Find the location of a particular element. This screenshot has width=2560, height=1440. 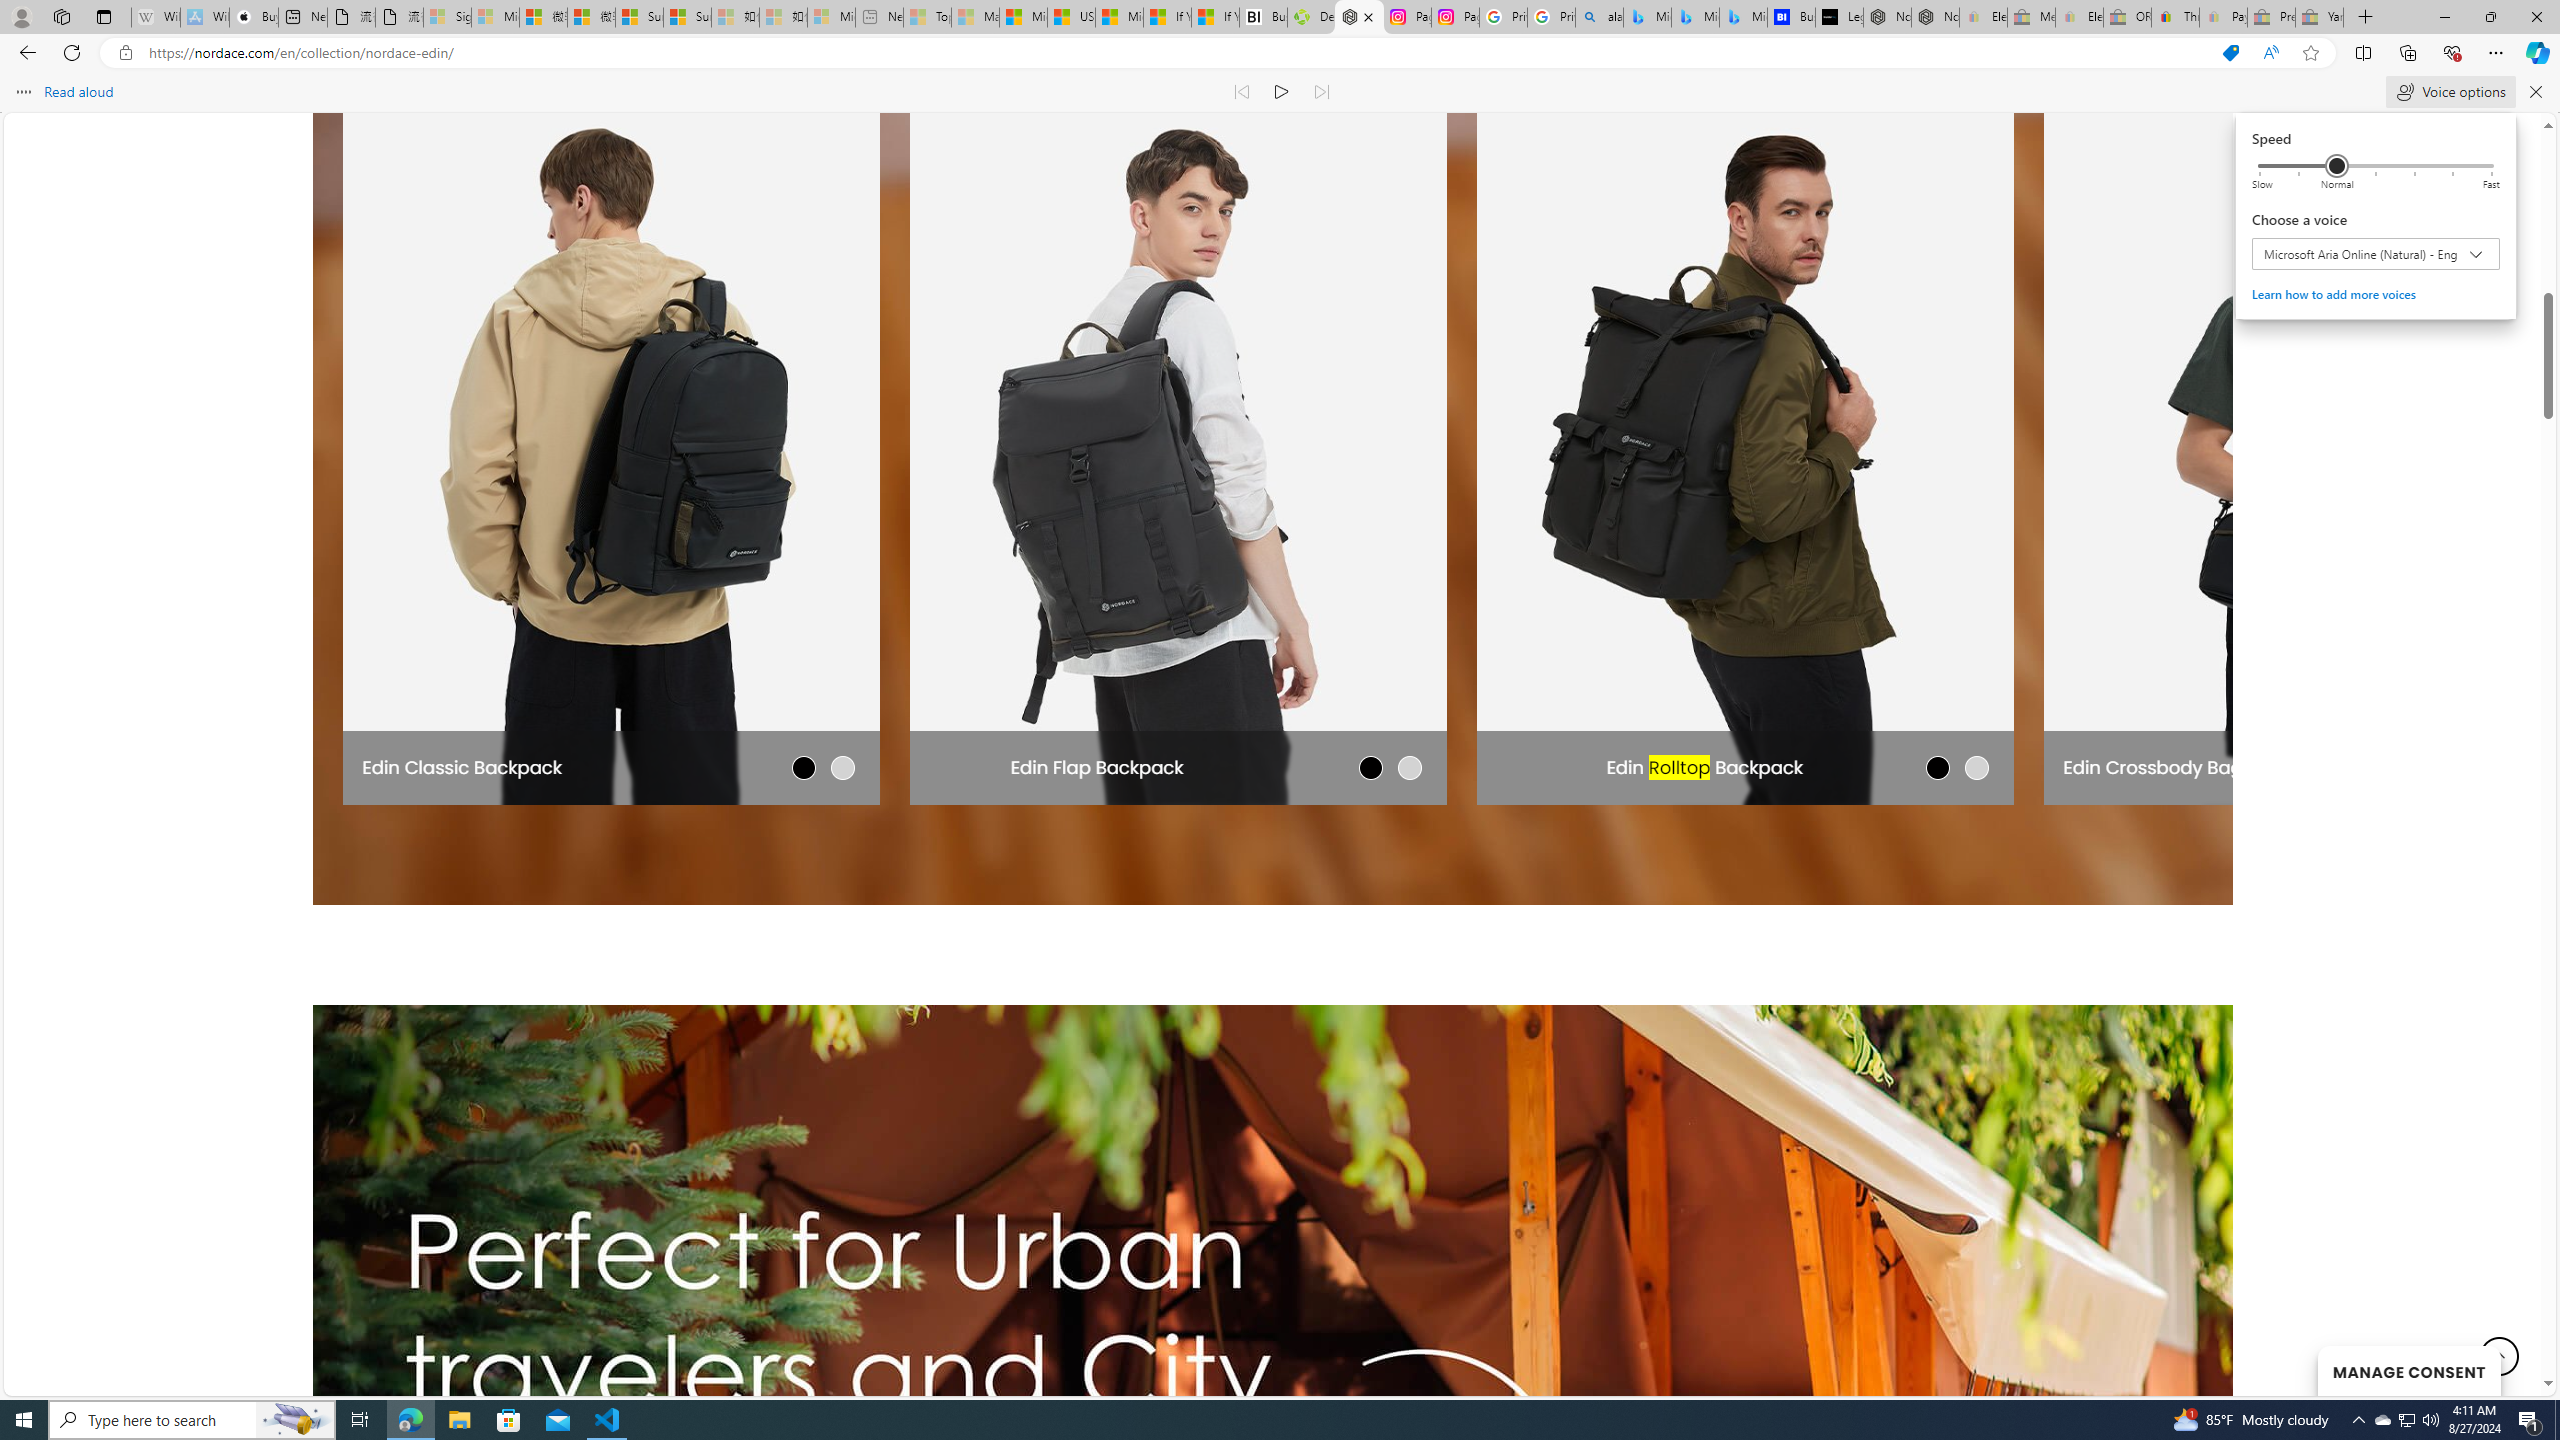

Class: flickity-button-icon is located at coordinates (2148, 437).